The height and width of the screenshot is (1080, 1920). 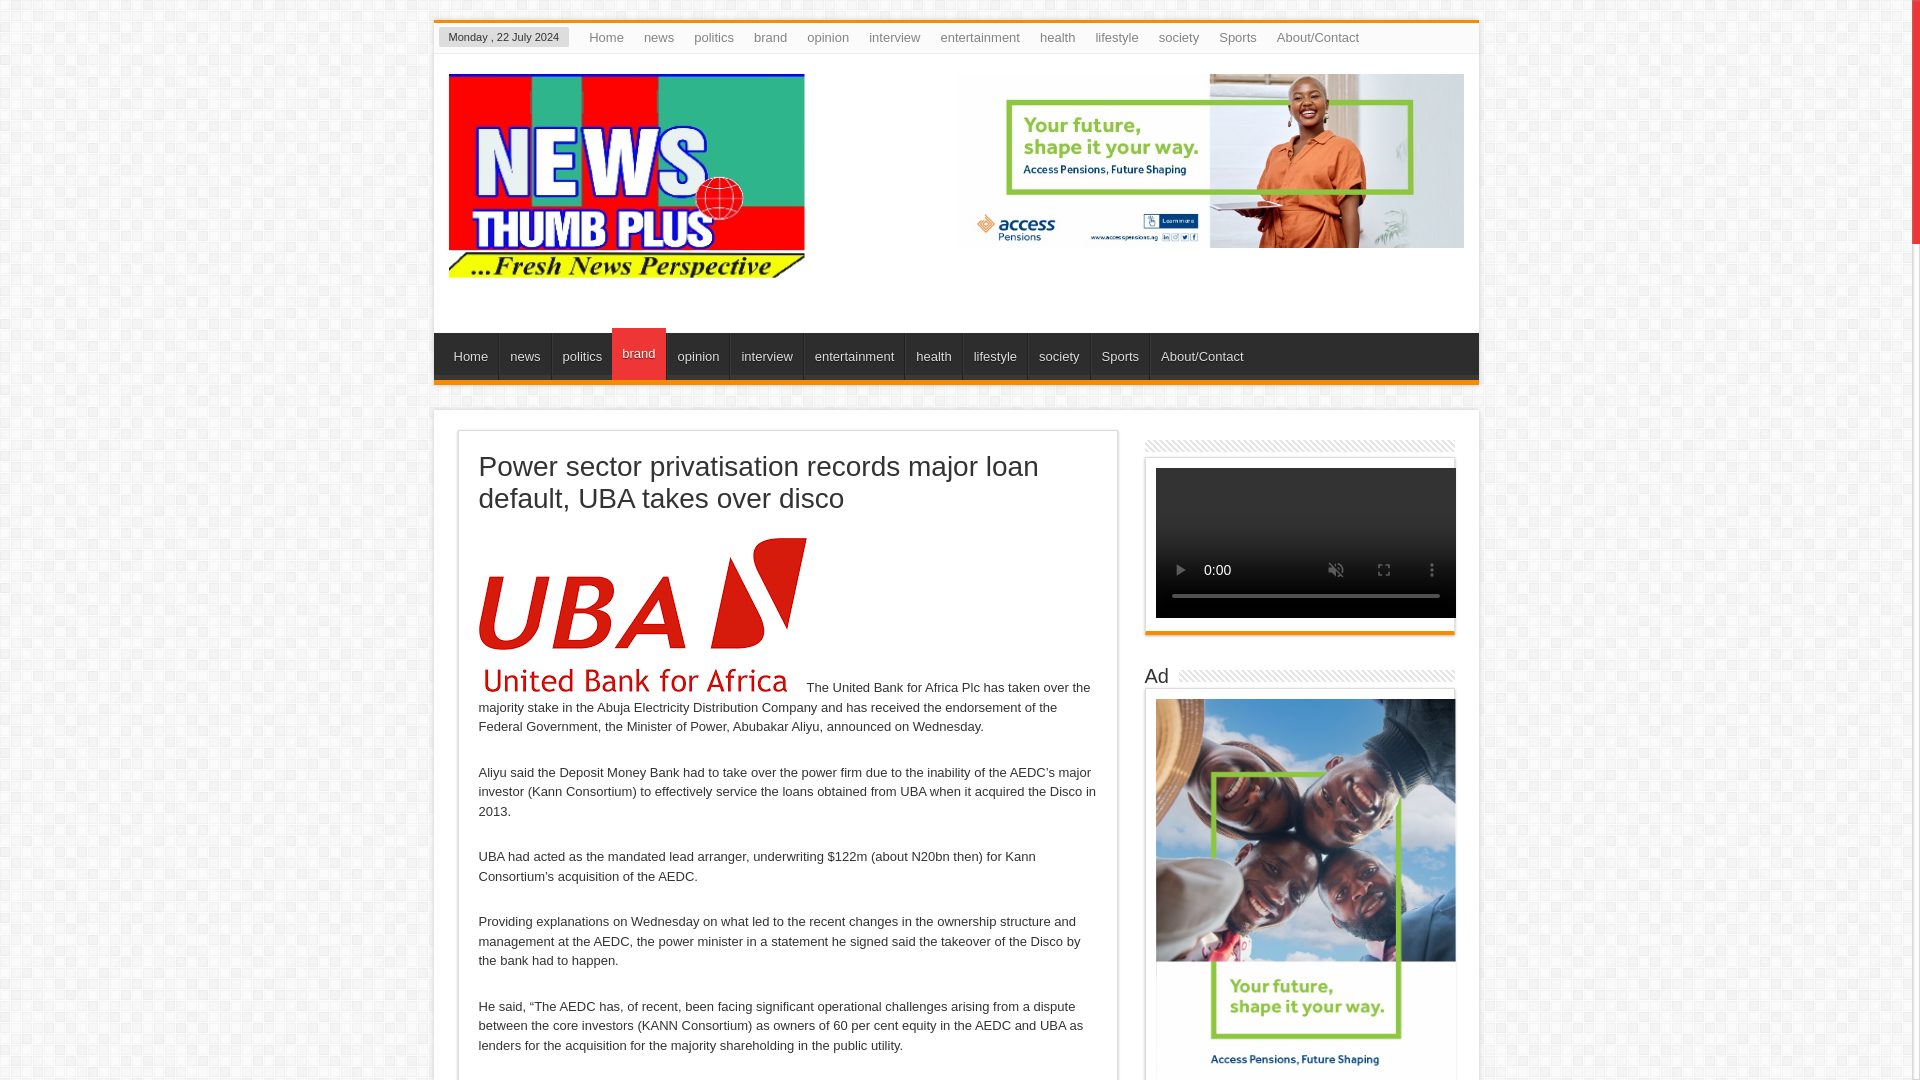 What do you see at coordinates (698, 356) in the screenshot?
I see `opinion` at bounding box center [698, 356].